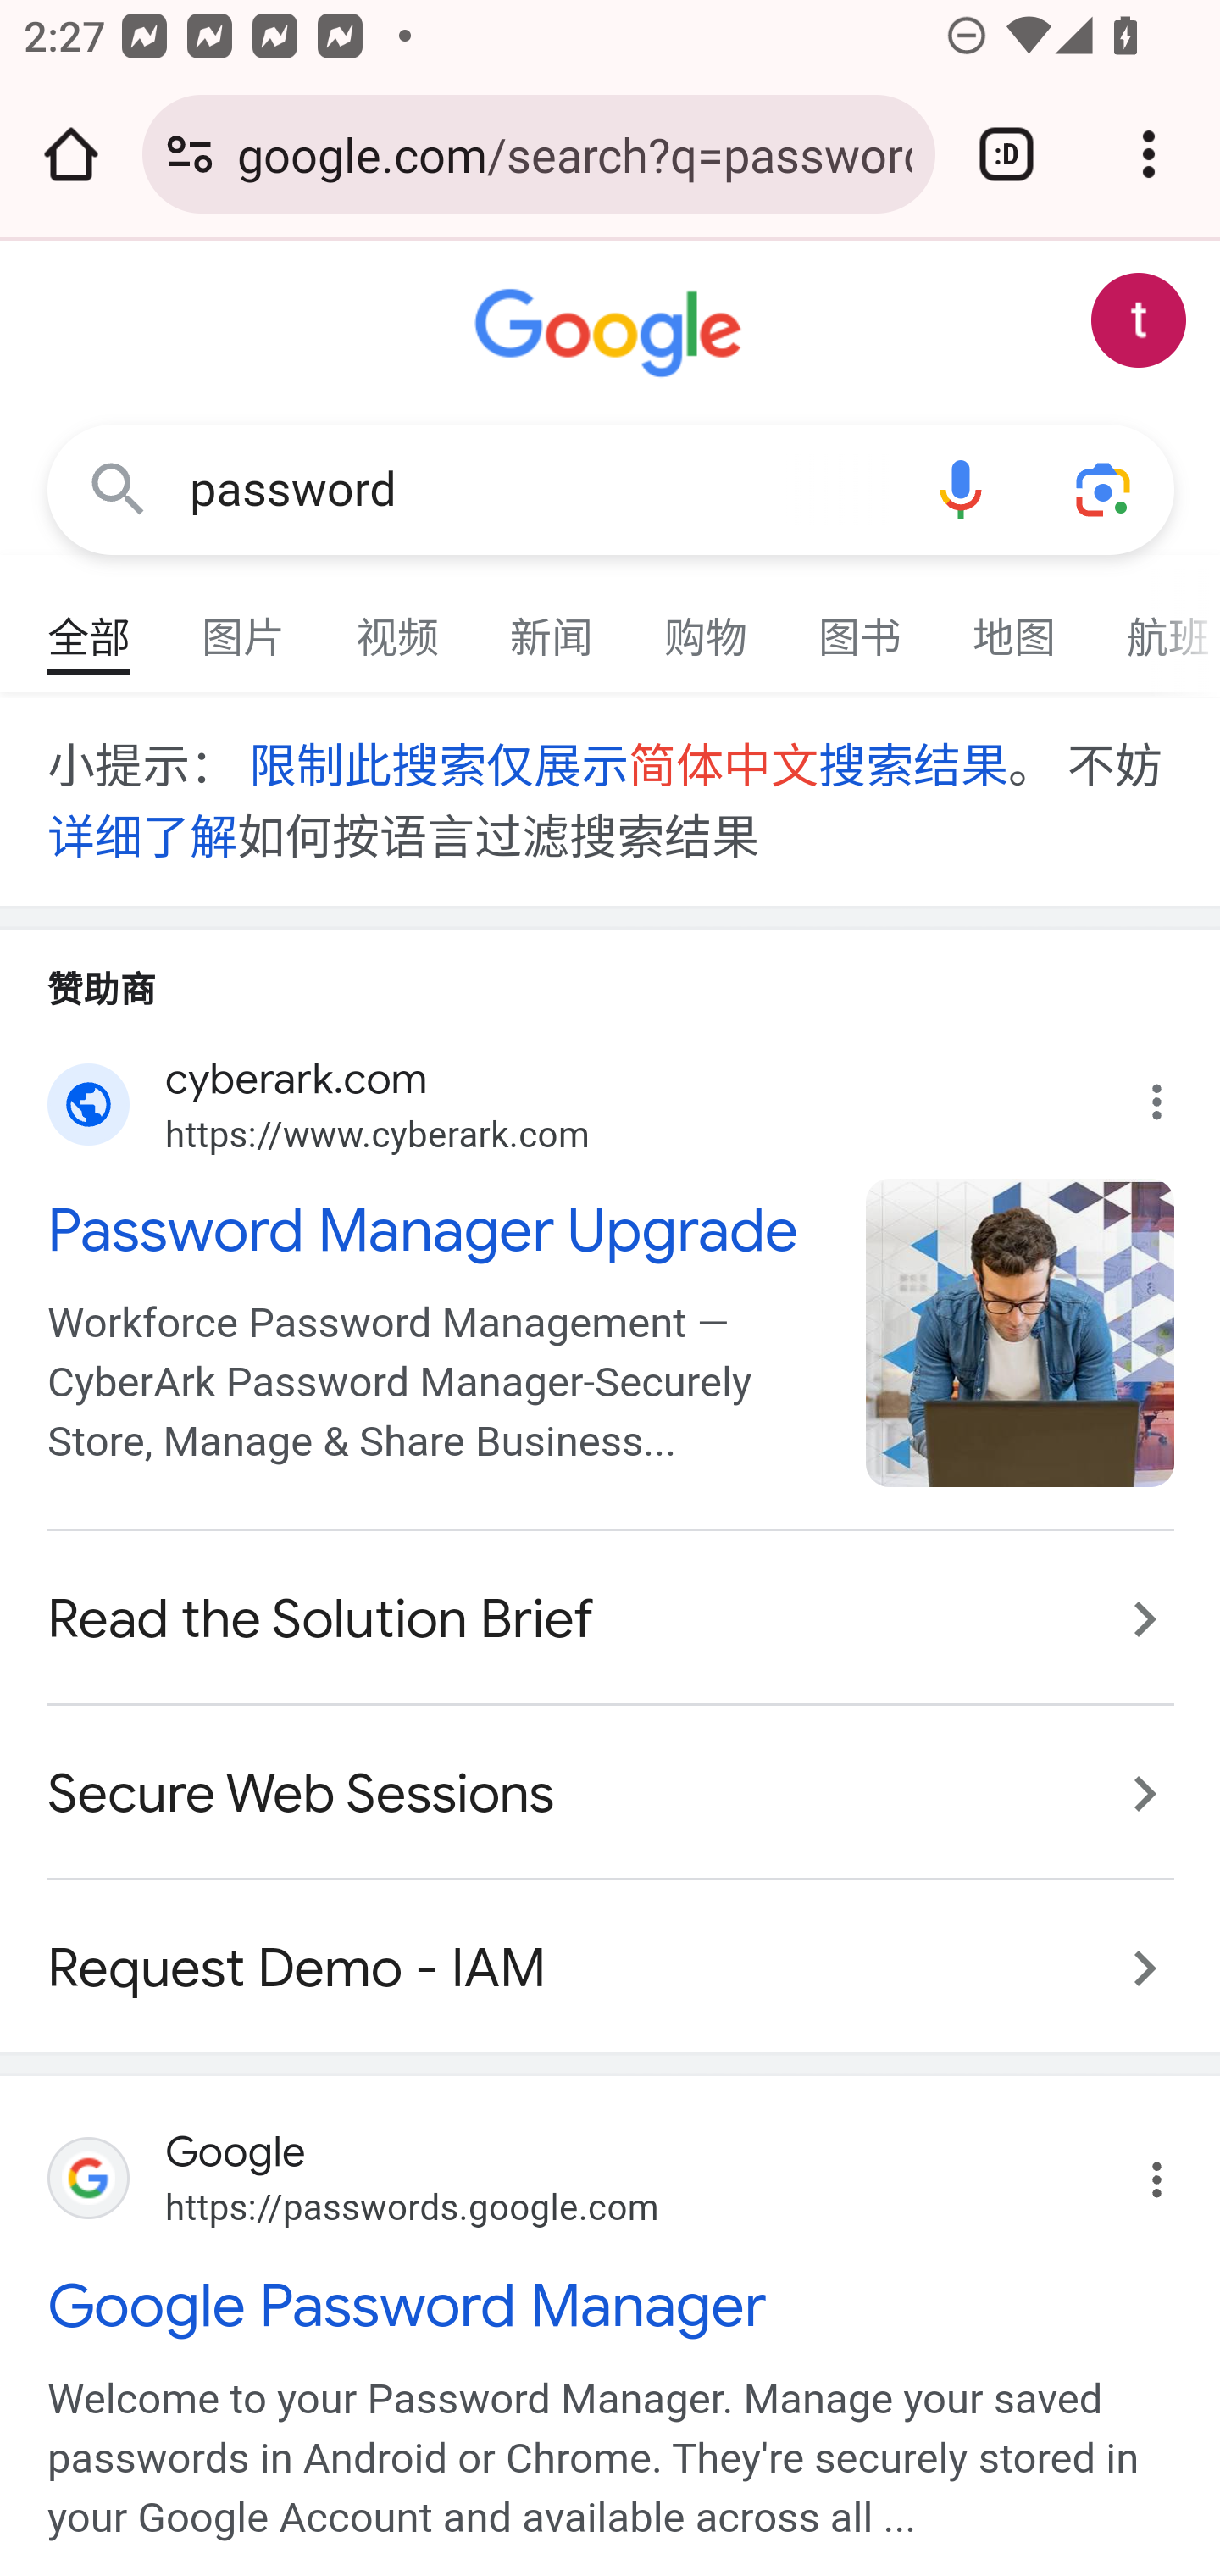 This screenshot has width=1220, height=2576. What do you see at coordinates (1022, 1333) in the screenshot?
I see `图片来自 cyberark.com` at bounding box center [1022, 1333].